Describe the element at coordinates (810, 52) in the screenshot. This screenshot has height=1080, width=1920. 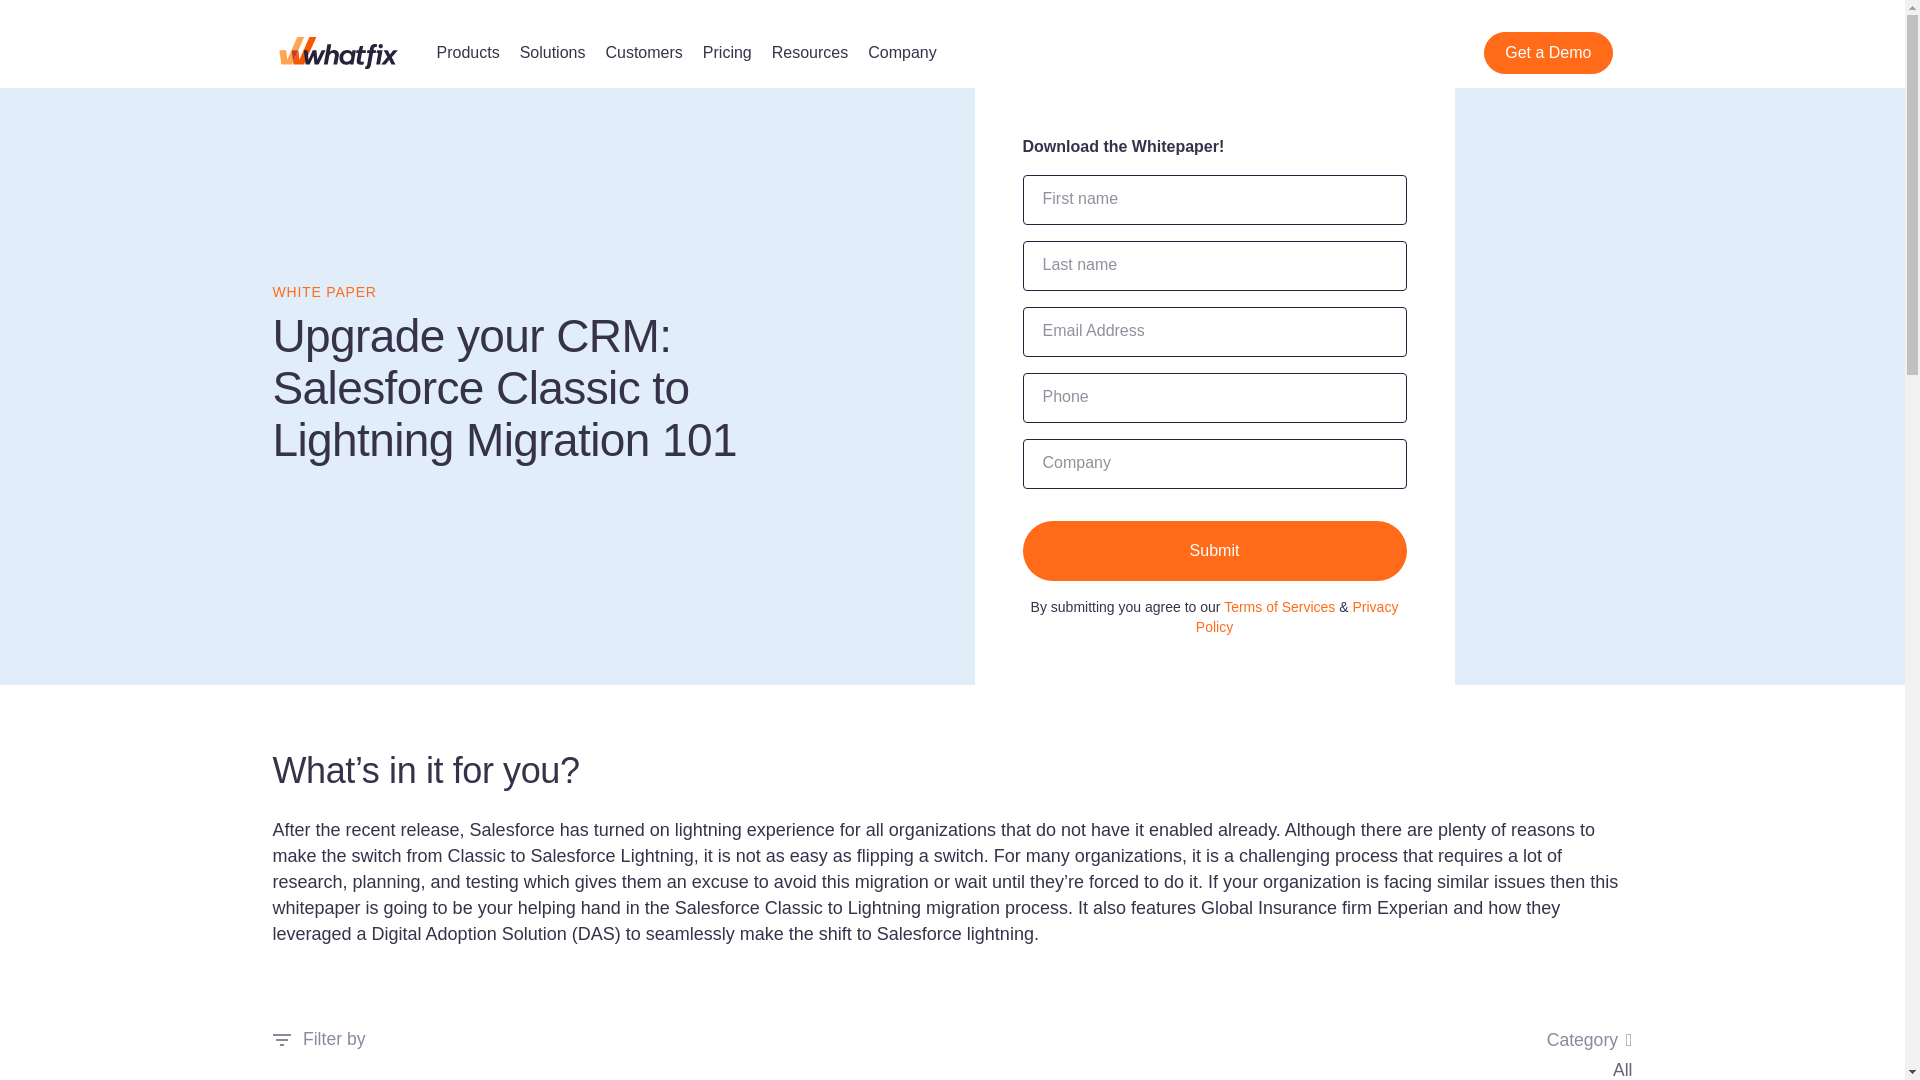
I see `Resources` at that location.